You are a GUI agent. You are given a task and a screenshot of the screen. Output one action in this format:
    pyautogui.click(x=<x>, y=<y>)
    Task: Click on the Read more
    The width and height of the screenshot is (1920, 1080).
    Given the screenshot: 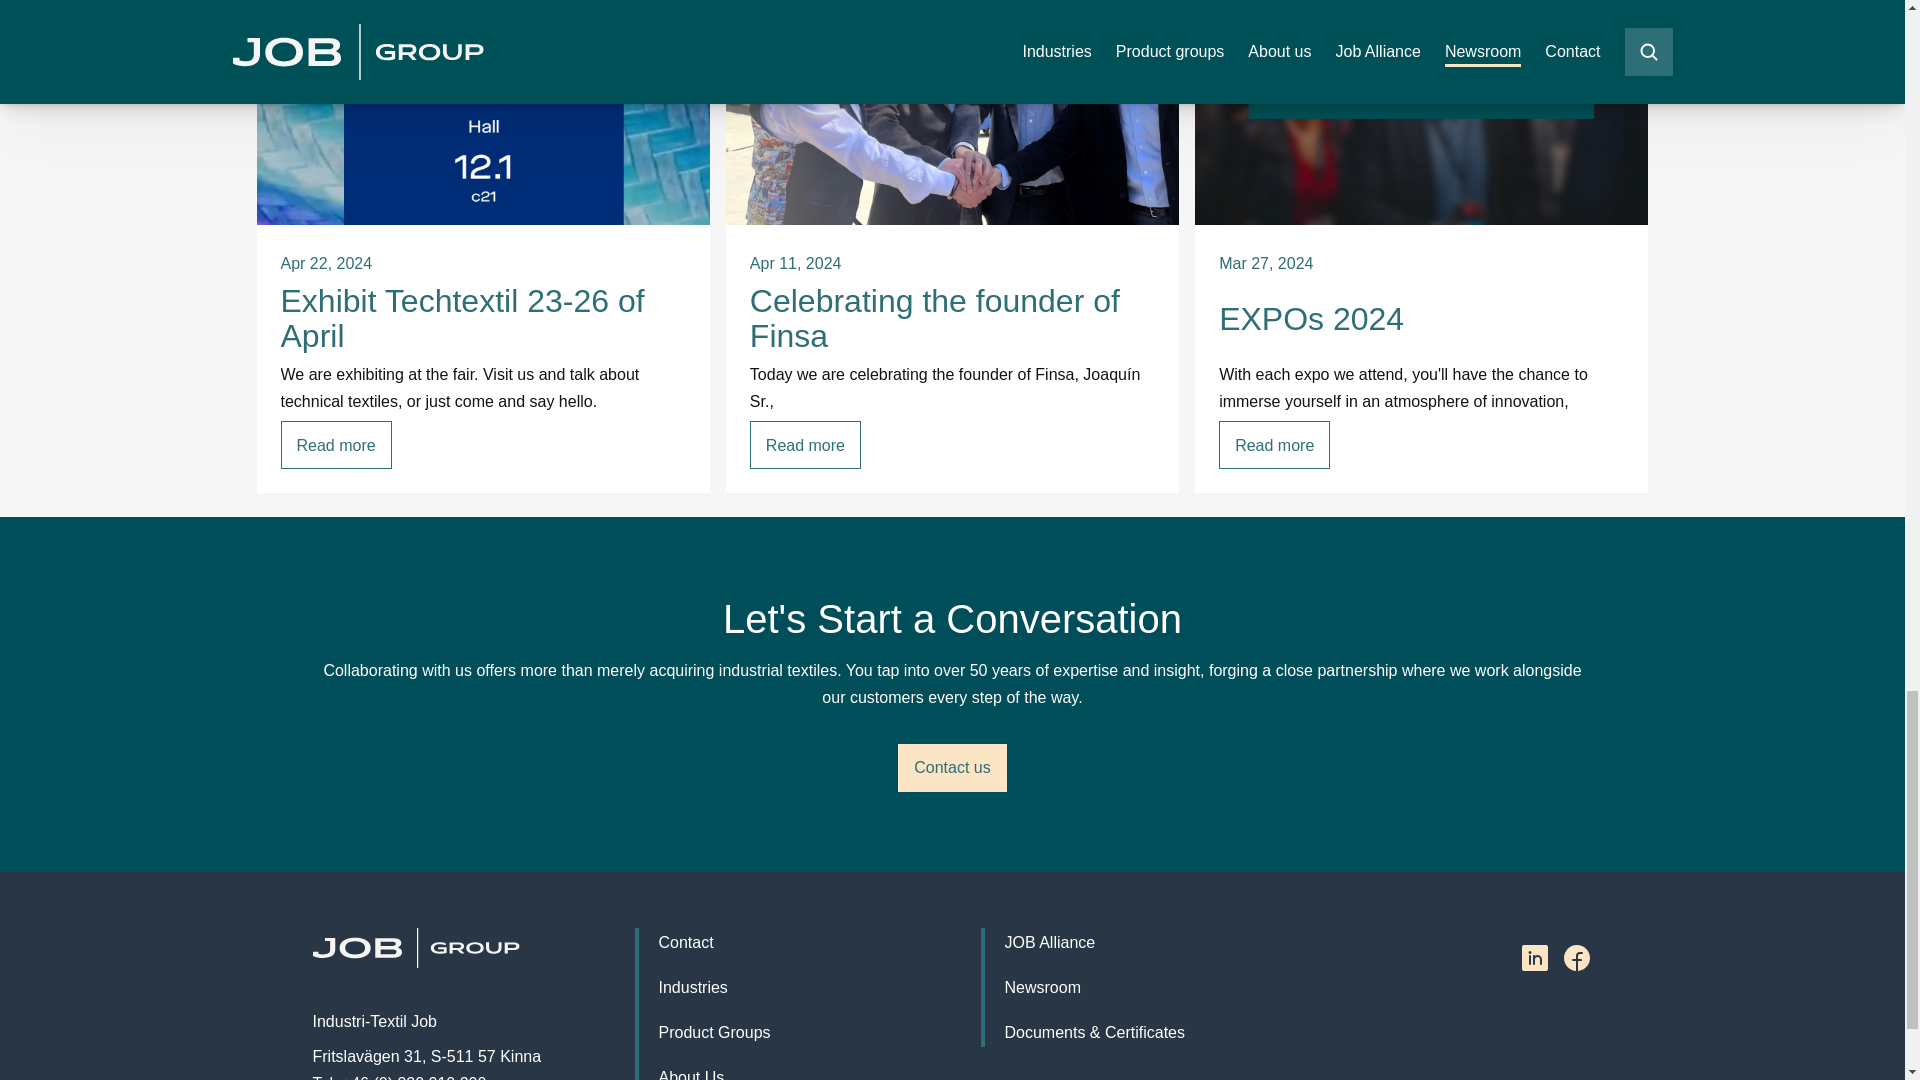 What is the action you would take?
    pyautogui.click(x=1274, y=444)
    